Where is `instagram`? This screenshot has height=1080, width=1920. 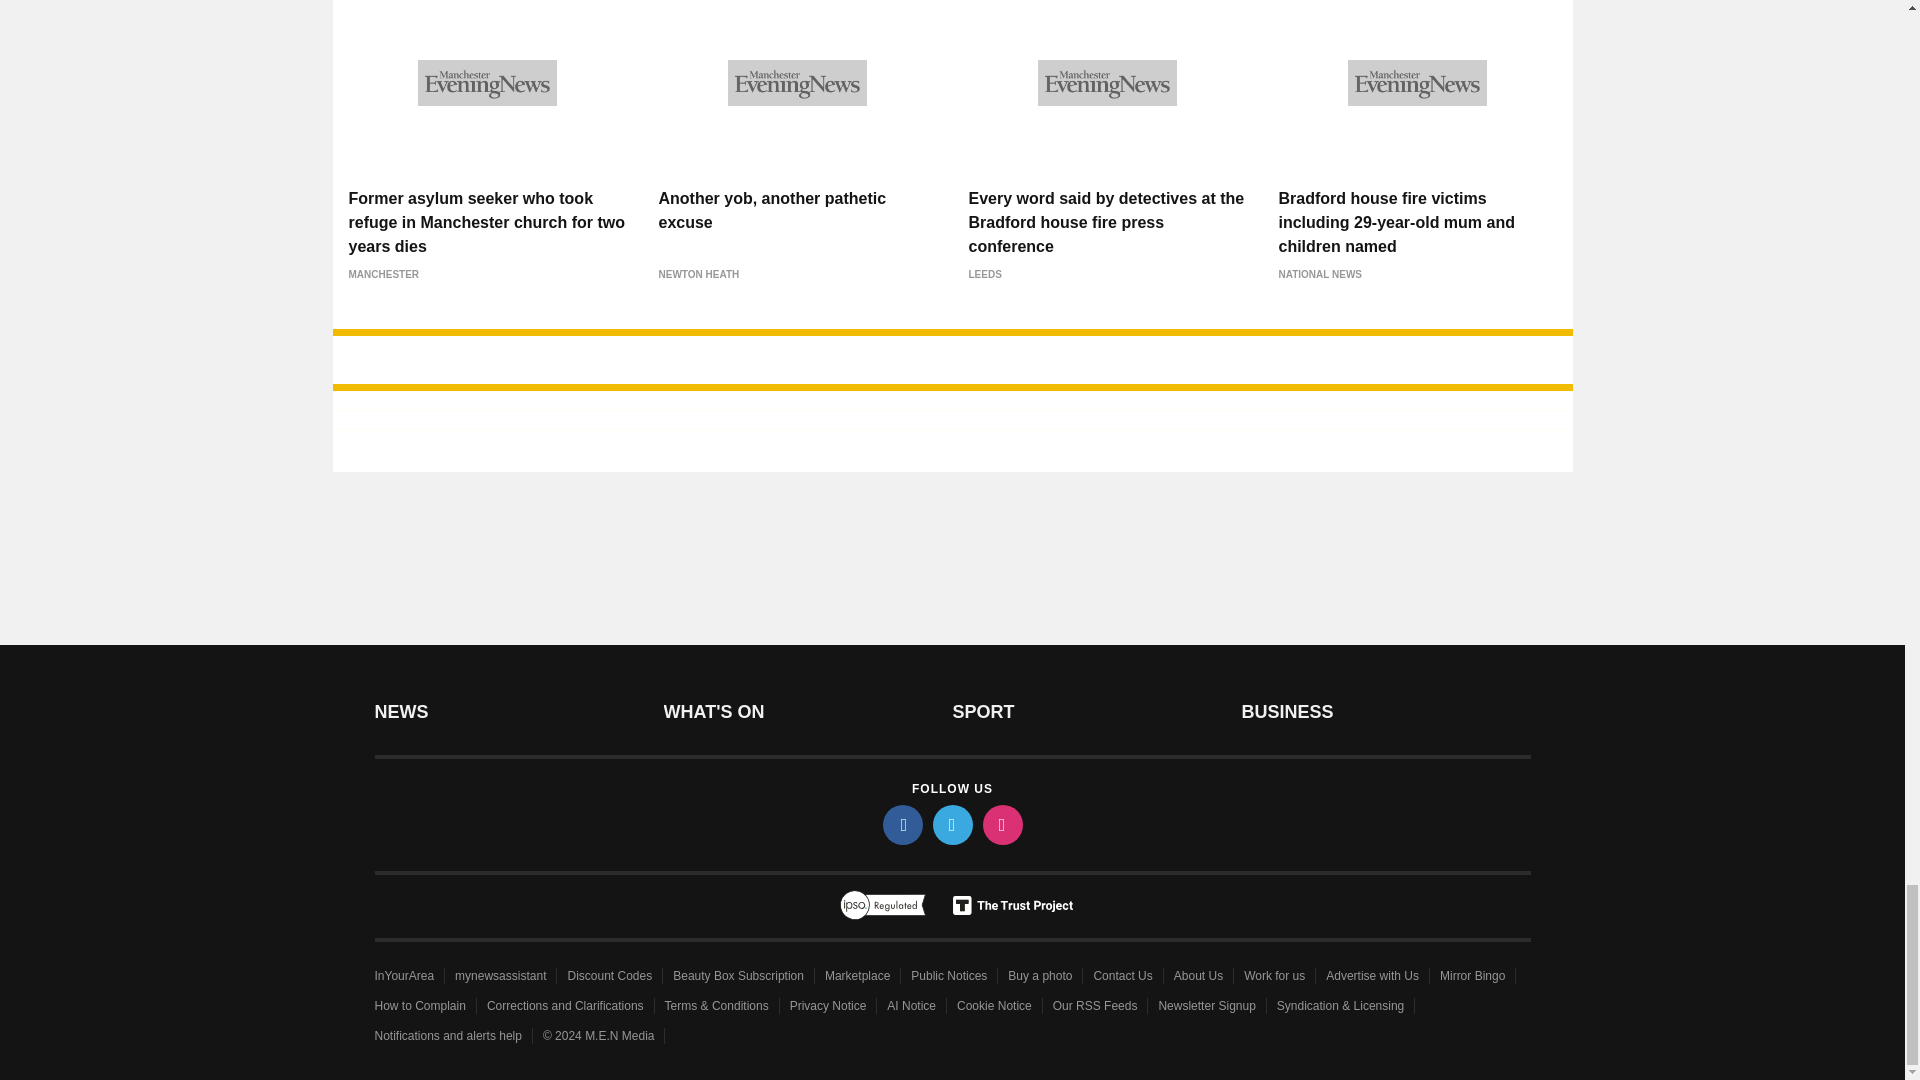 instagram is located at coordinates (1001, 824).